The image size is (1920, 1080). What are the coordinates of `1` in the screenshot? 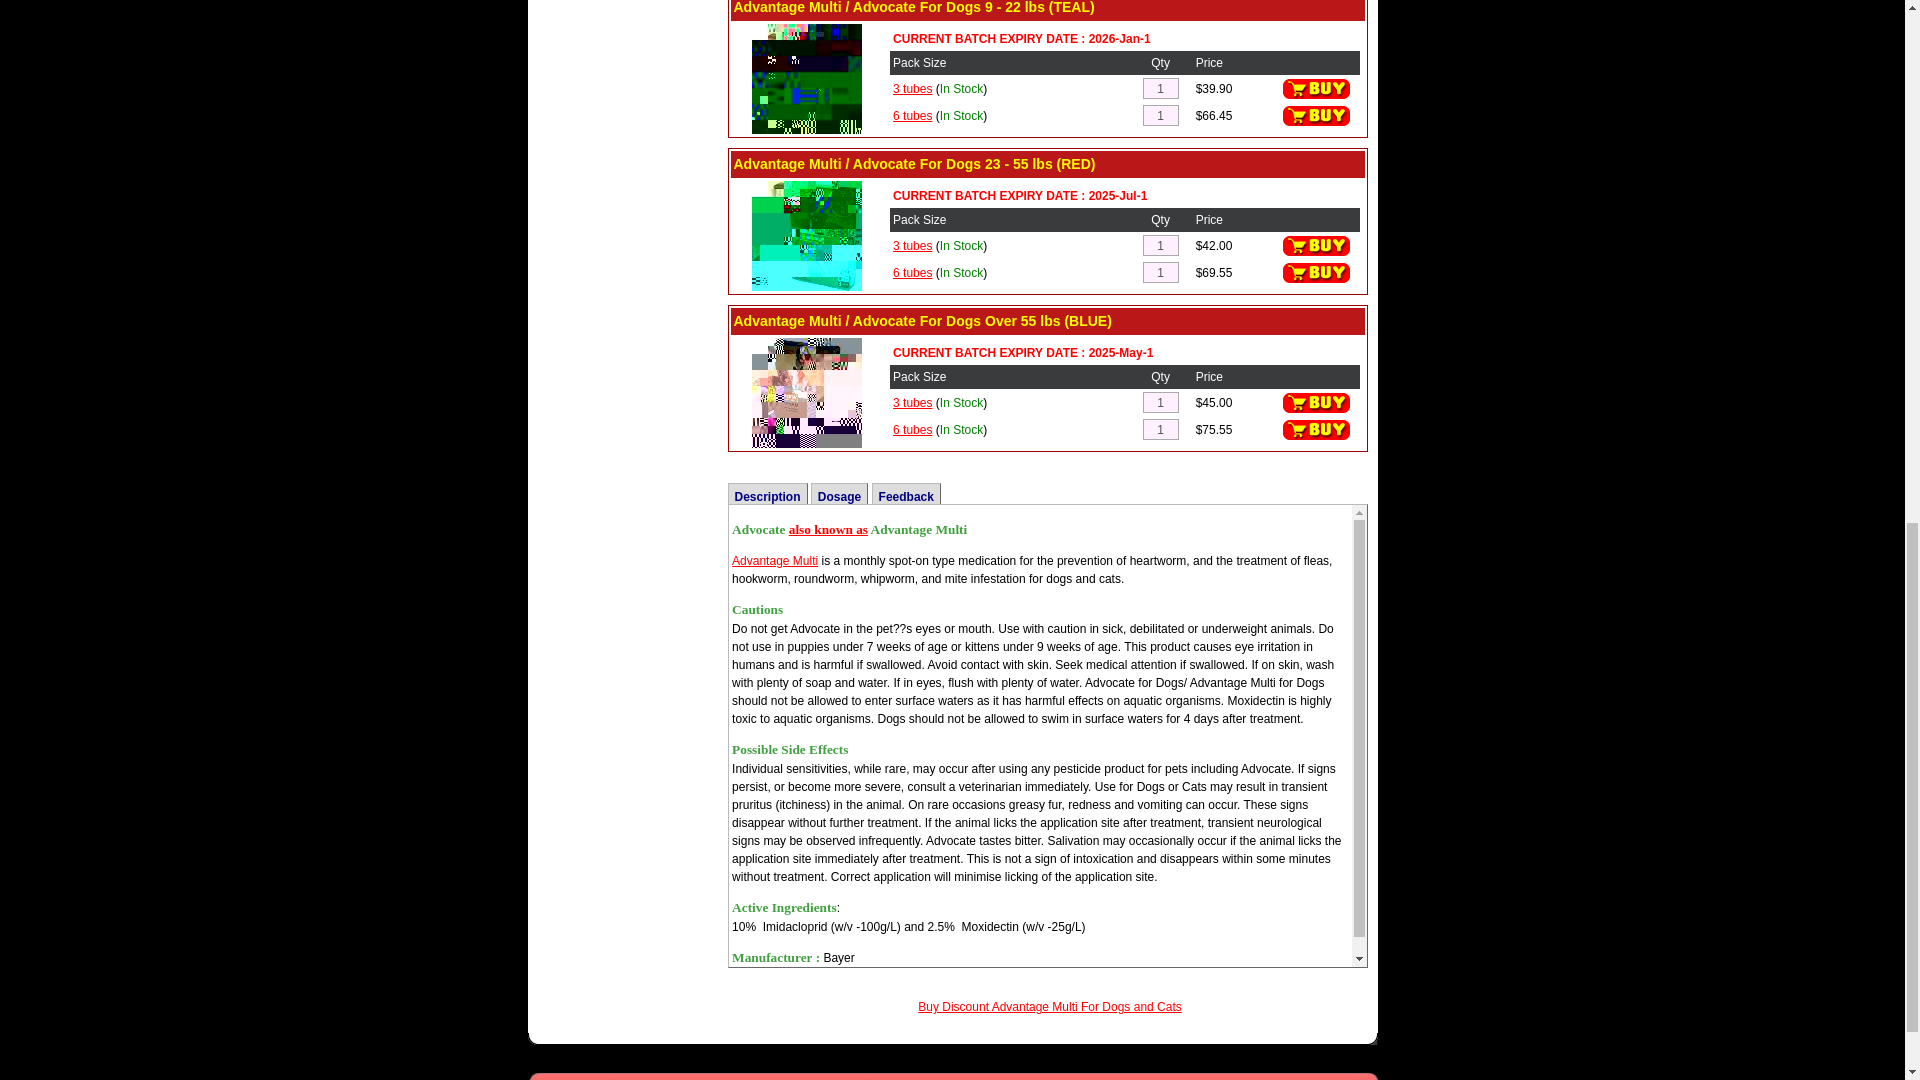 It's located at (1160, 402).